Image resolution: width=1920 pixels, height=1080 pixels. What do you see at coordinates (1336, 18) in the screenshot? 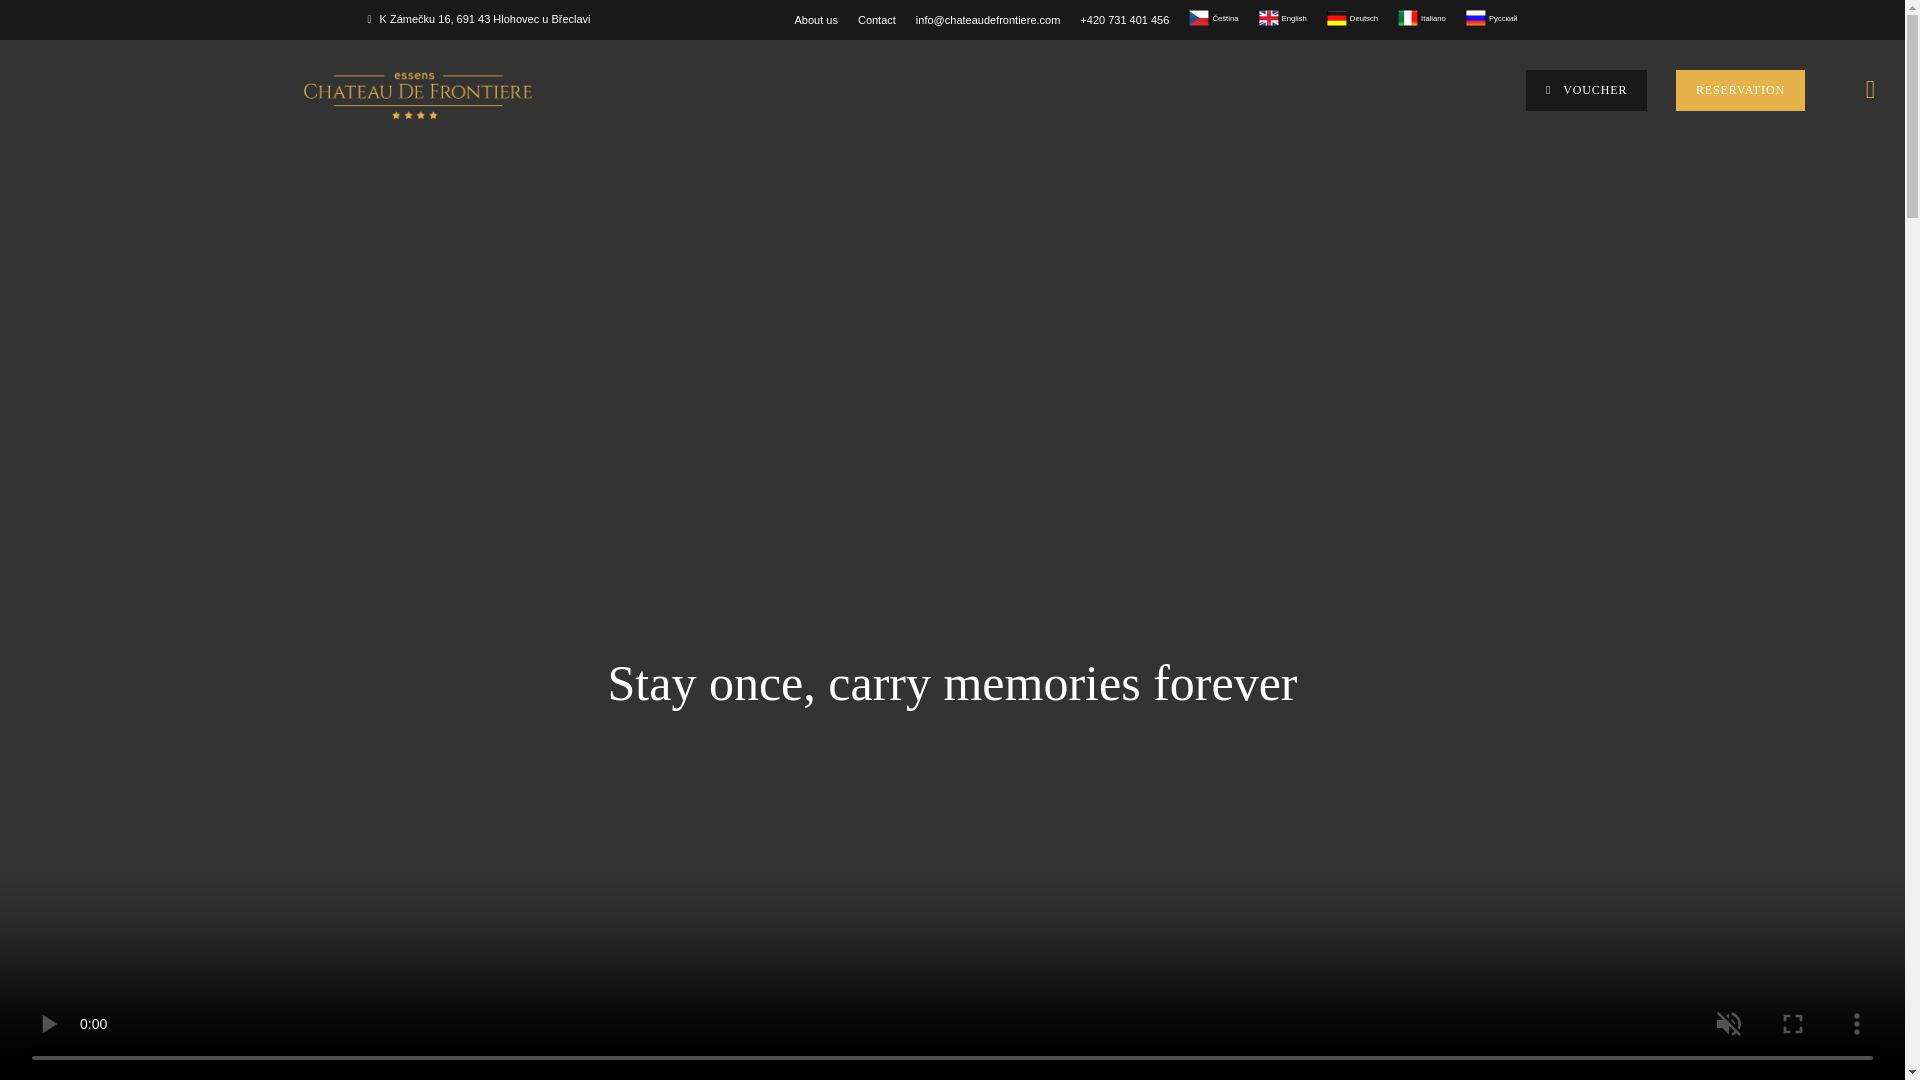
I see `Deutsch` at bounding box center [1336, 18].